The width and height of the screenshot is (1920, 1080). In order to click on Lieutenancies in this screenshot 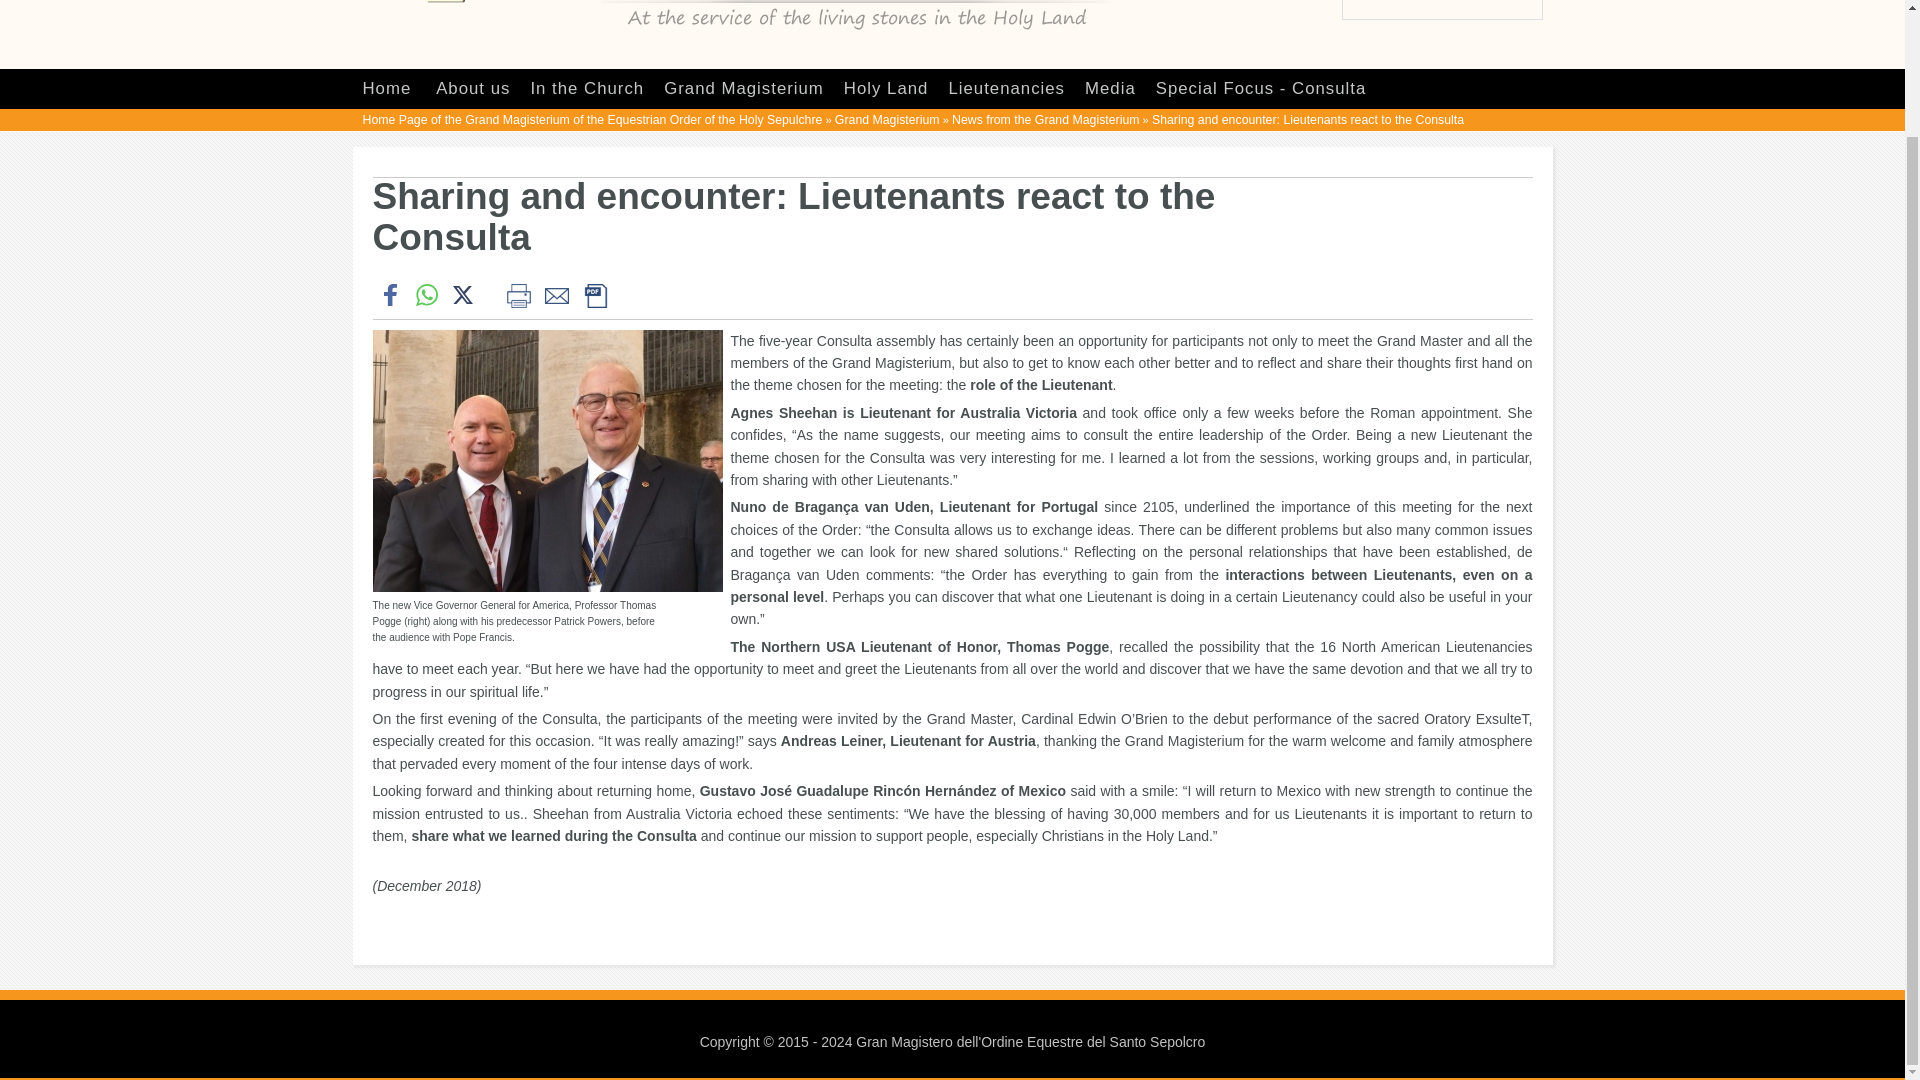, I will do `click(1006, 88)`.